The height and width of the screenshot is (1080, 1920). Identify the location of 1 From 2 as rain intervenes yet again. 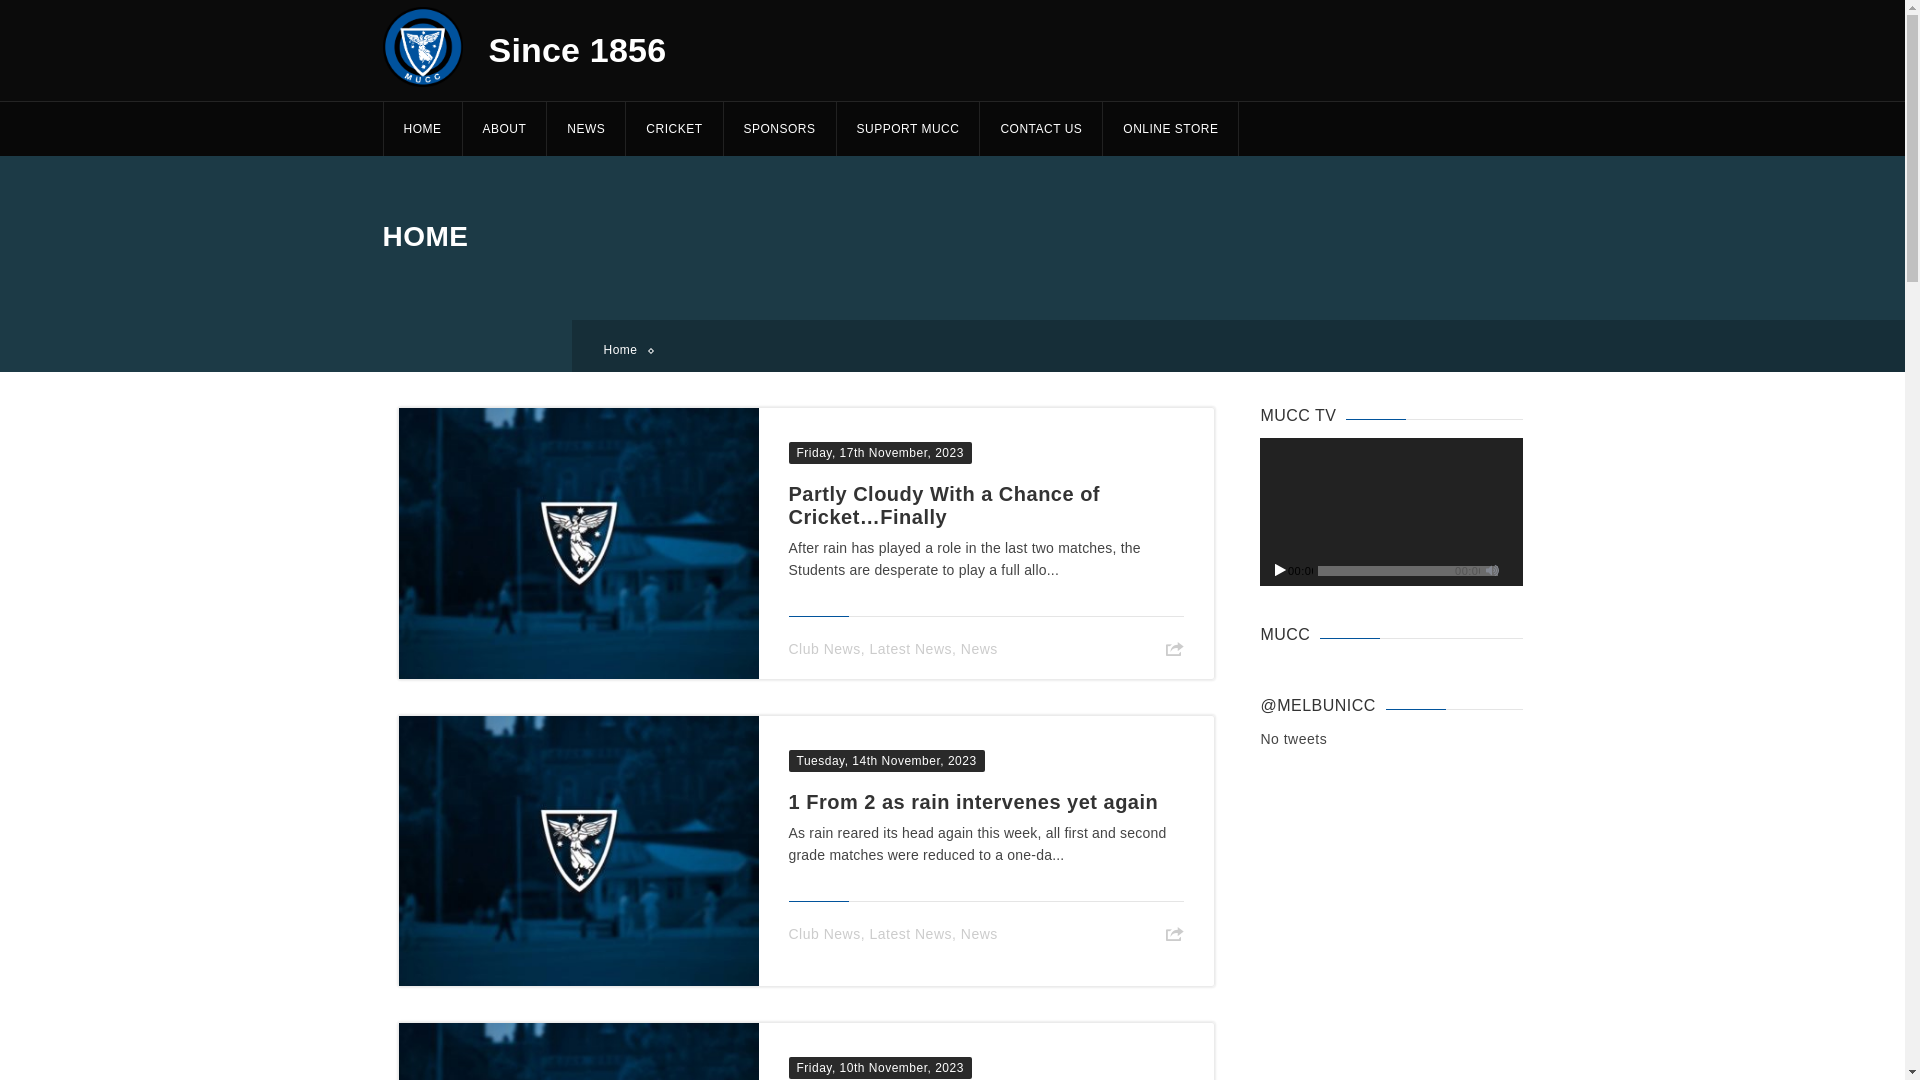
(973, 802).